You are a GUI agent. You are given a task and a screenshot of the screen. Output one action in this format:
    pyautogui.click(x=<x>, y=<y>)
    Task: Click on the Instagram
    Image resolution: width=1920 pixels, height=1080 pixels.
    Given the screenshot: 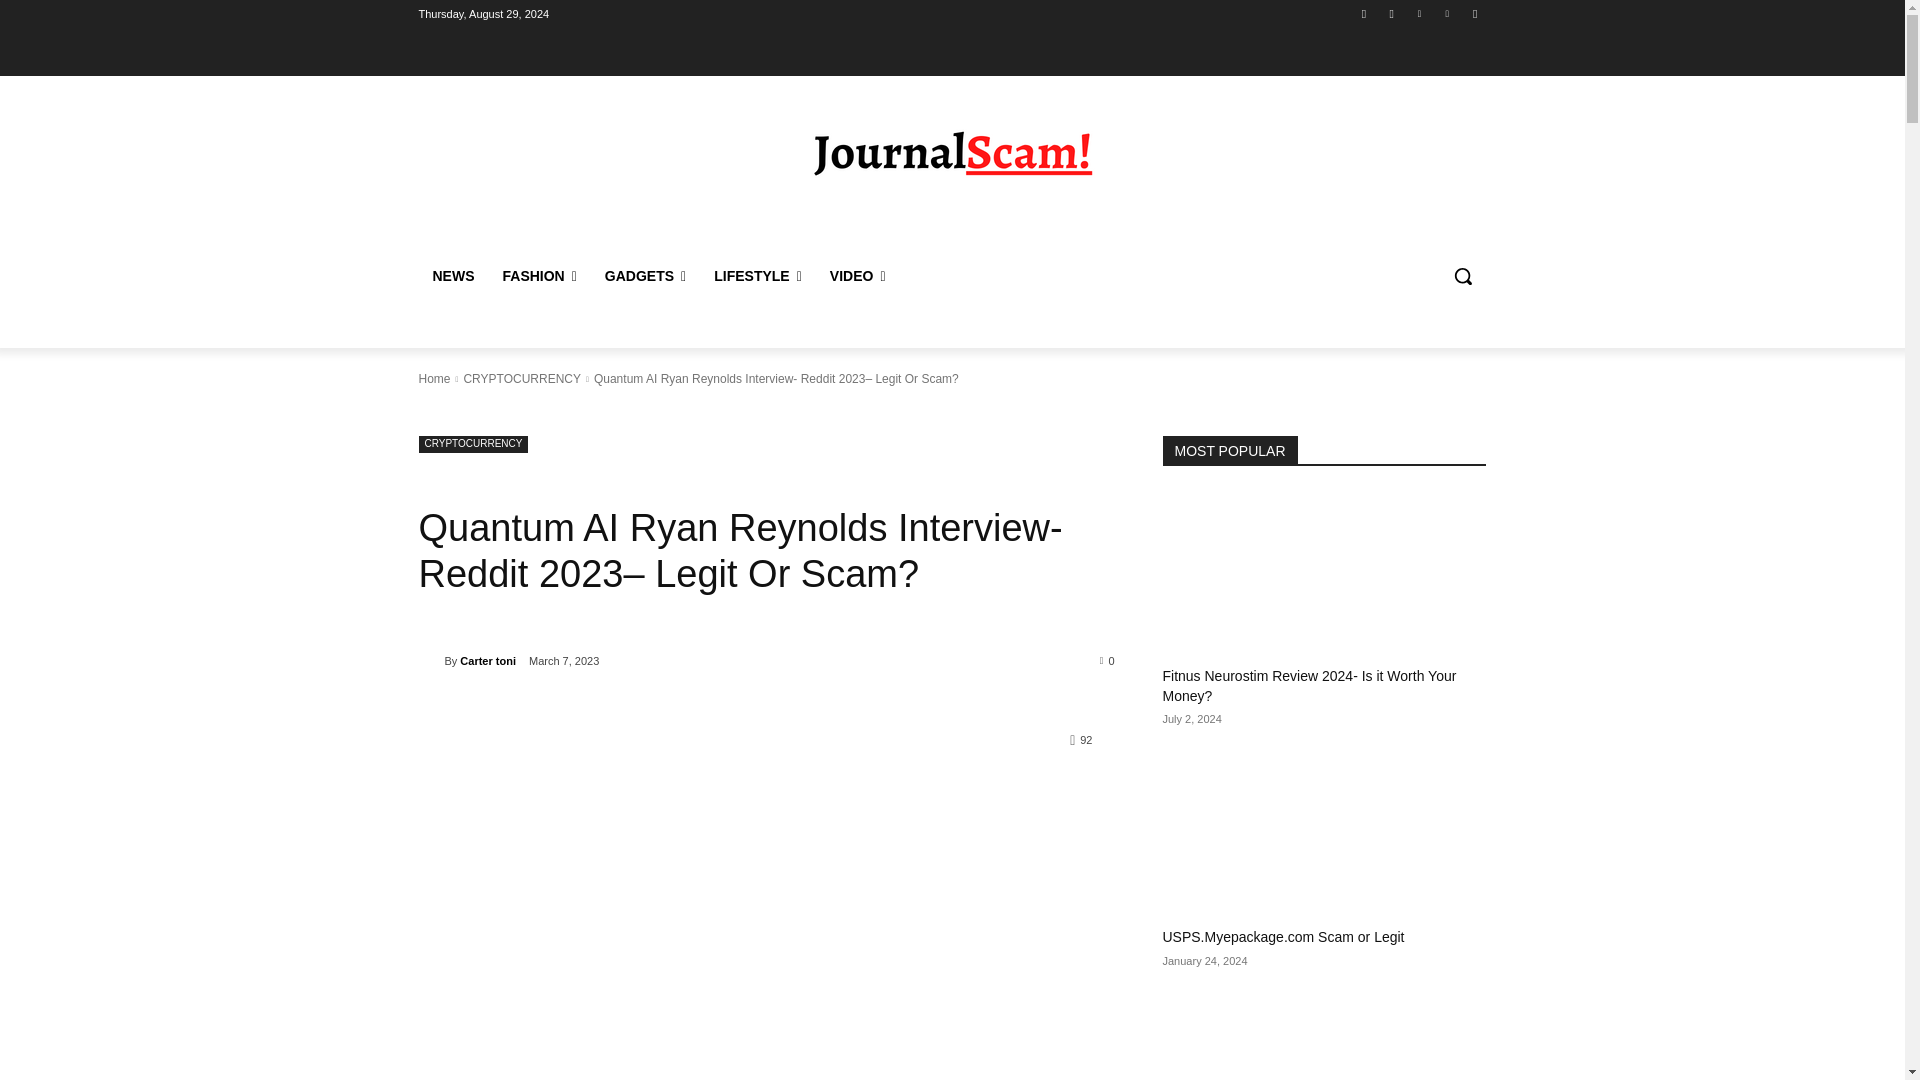 What is the action you would take?
    pyautogui.click(x=1392, y=13)
    